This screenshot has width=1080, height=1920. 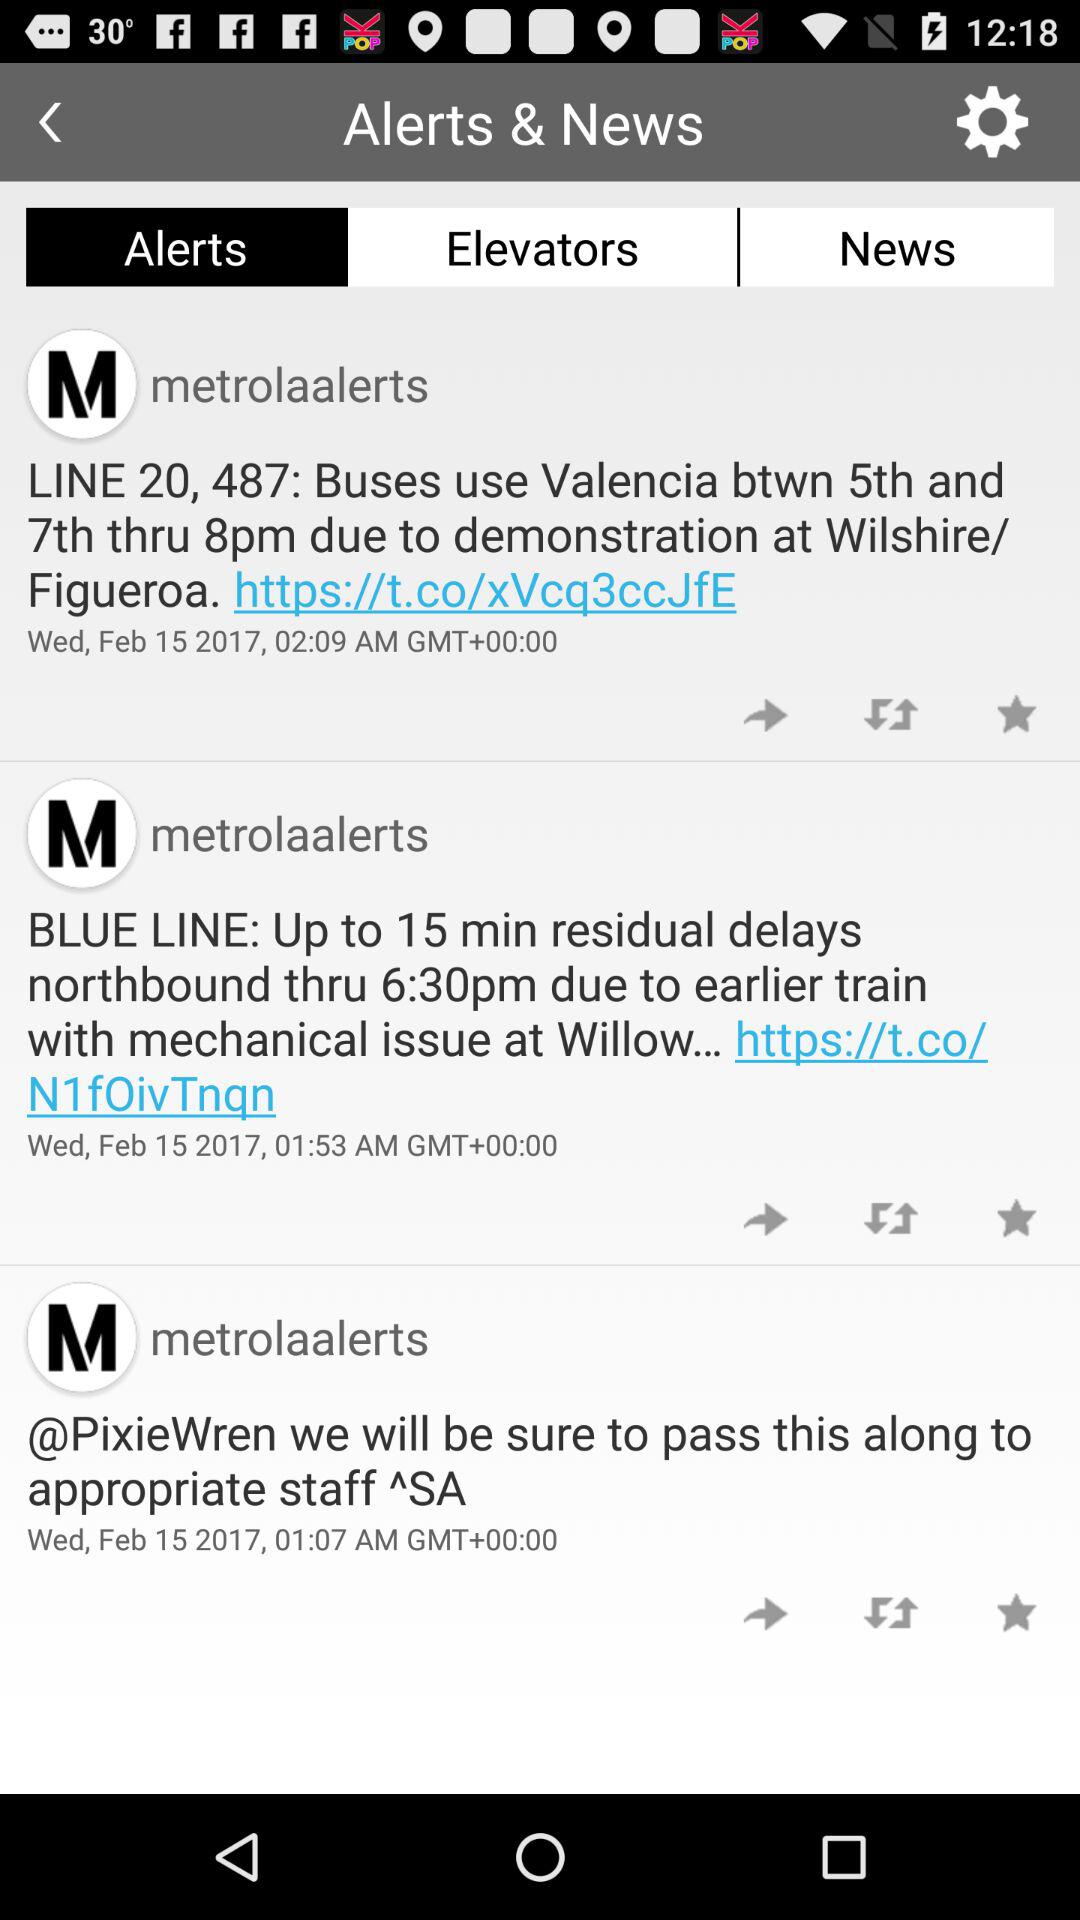 What do you see at coordinates (540, 533) in the screenshot?
I see `open app above the wed feb 15 item` at bounding box center [540, 533].